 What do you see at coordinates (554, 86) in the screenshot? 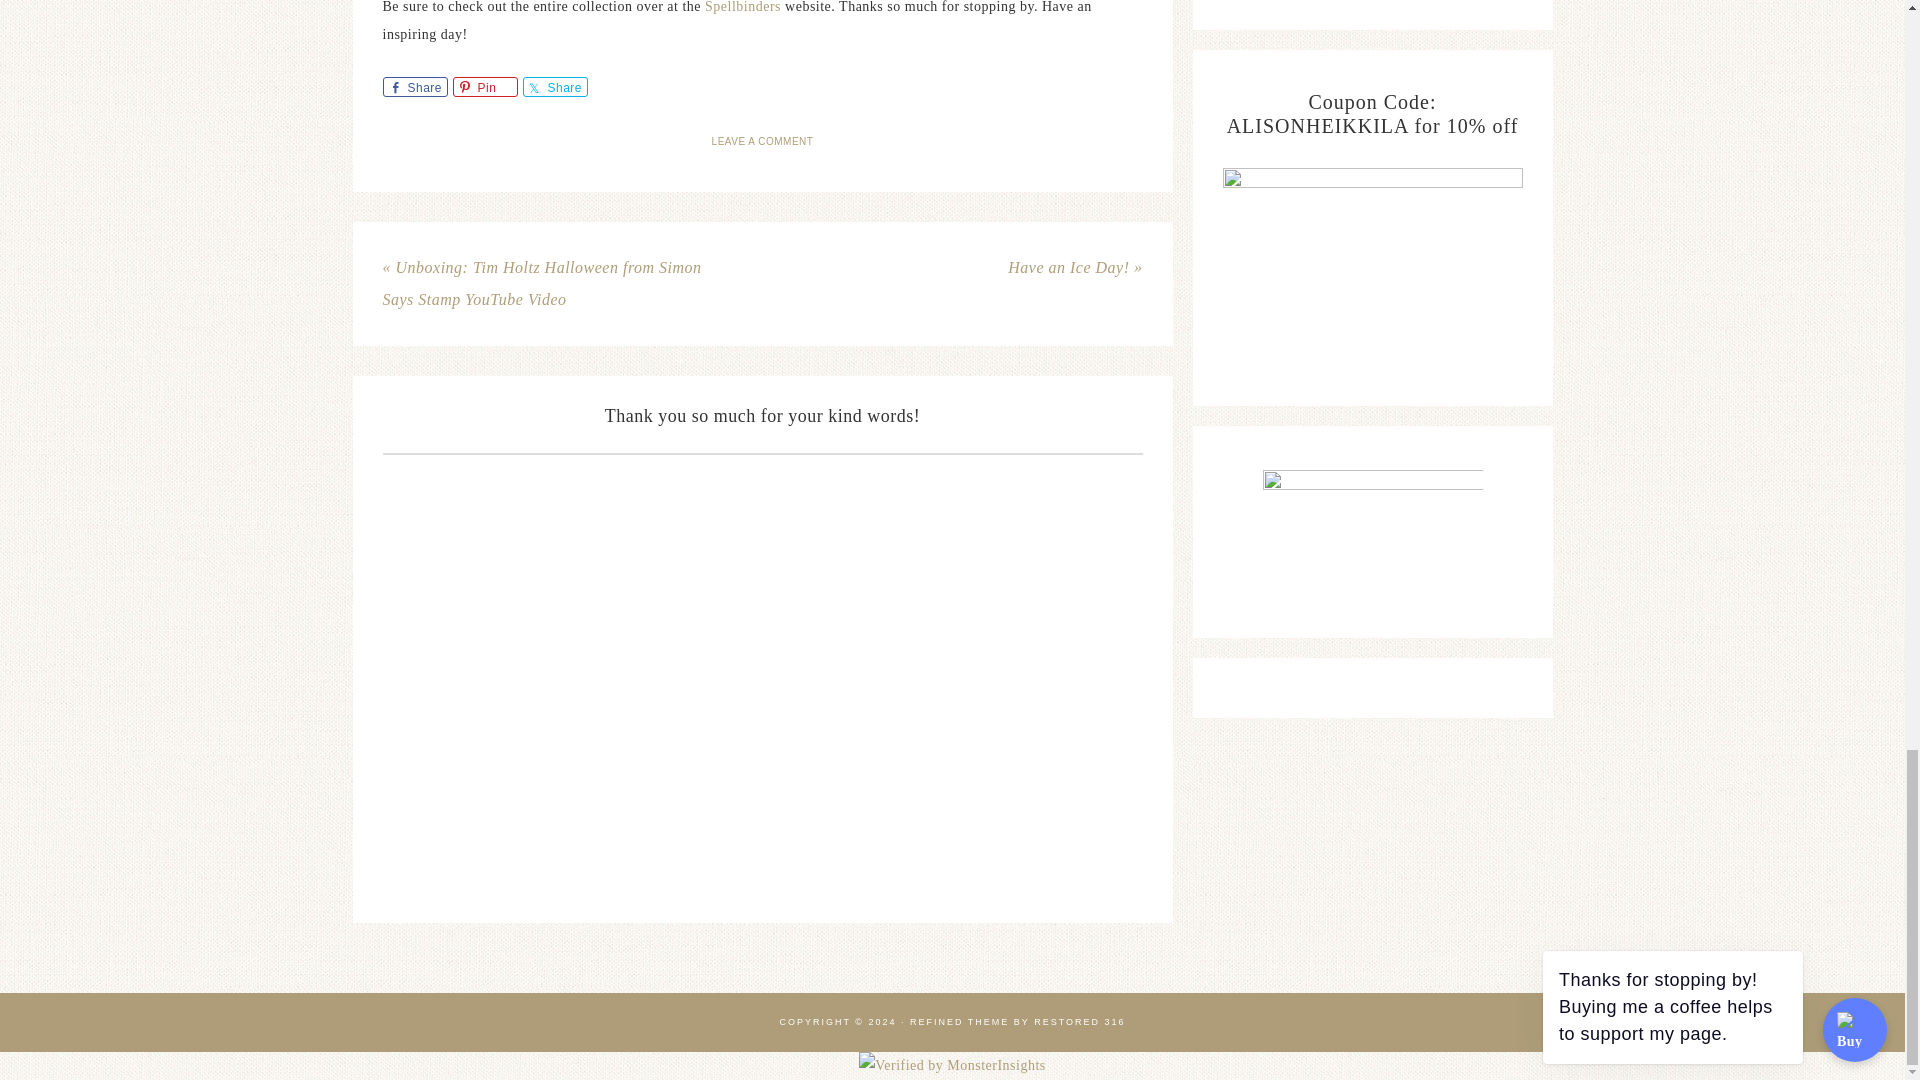
I see `Share` at bounding box center [554, 86].